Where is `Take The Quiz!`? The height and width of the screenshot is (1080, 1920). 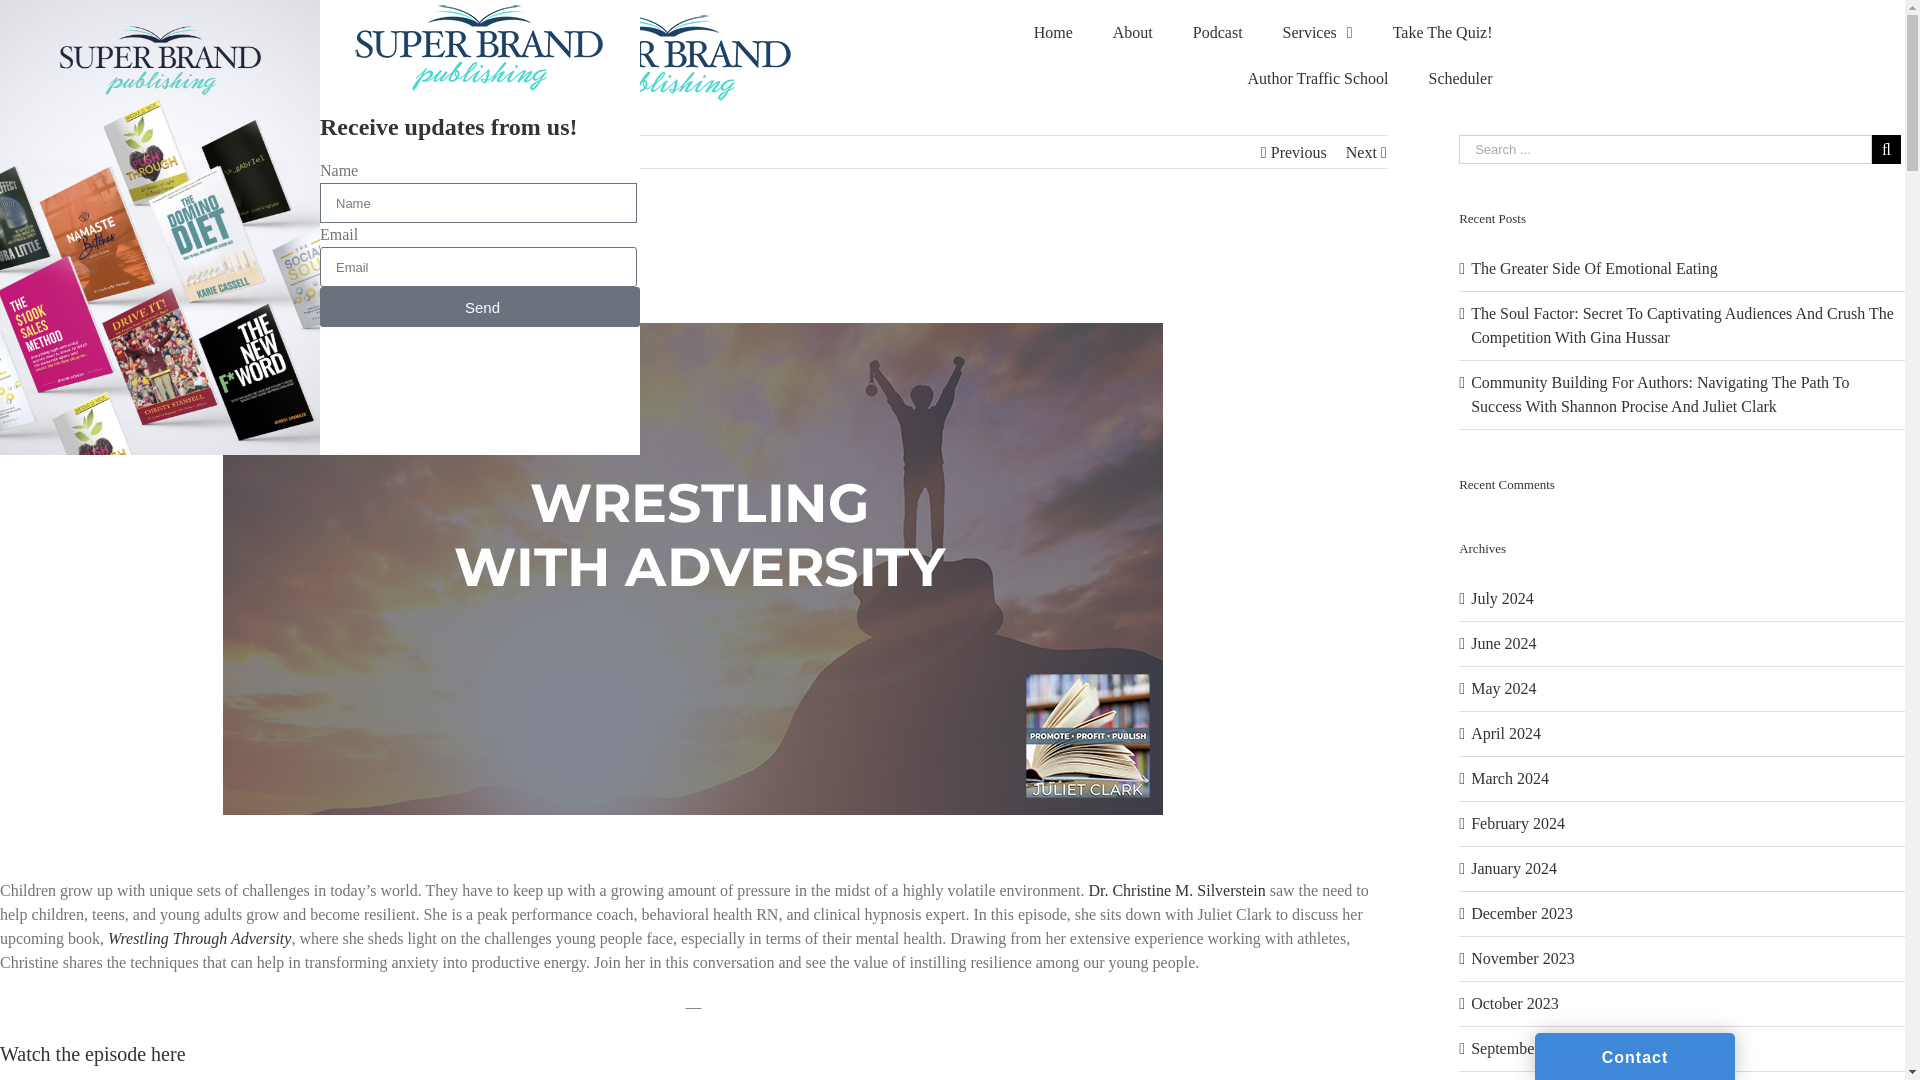 Take The Quiz! is located at coordinates (1442, 32).